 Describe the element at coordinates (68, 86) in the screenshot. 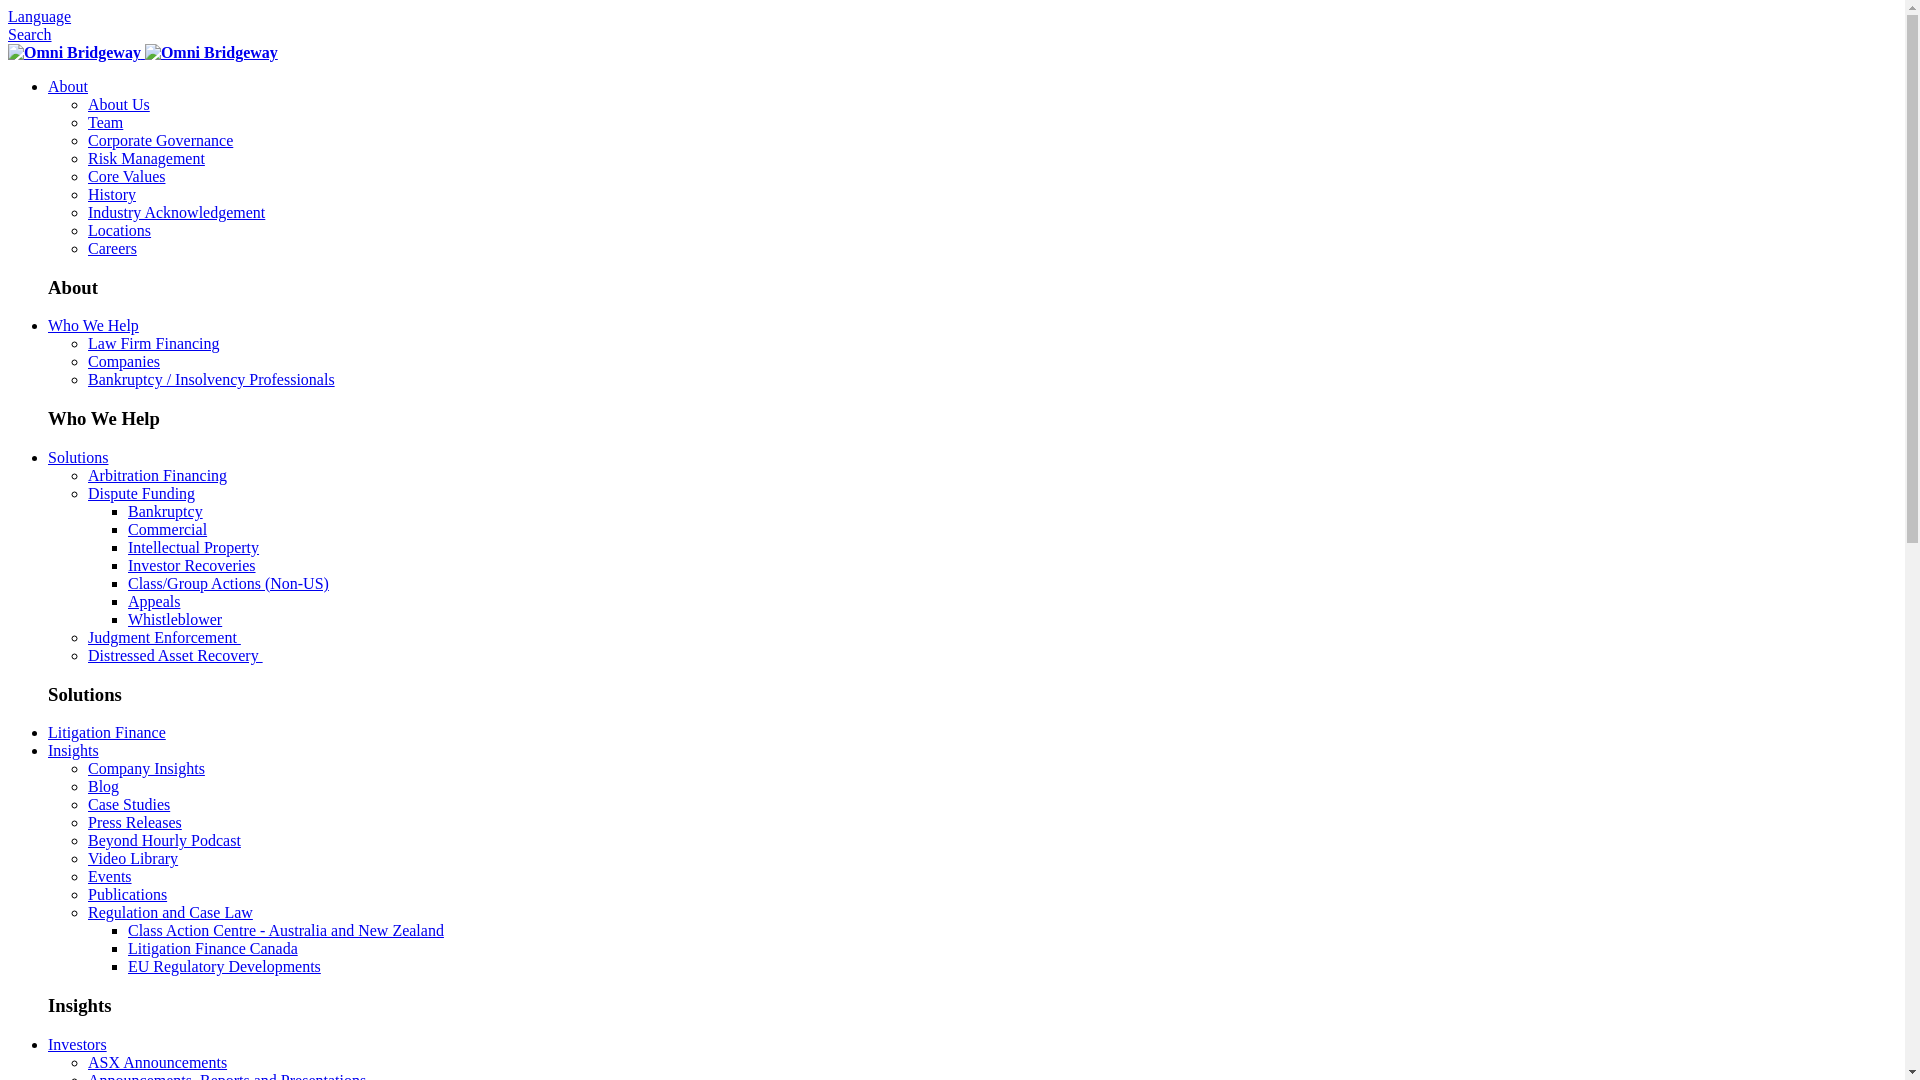

I see `About` at that location.